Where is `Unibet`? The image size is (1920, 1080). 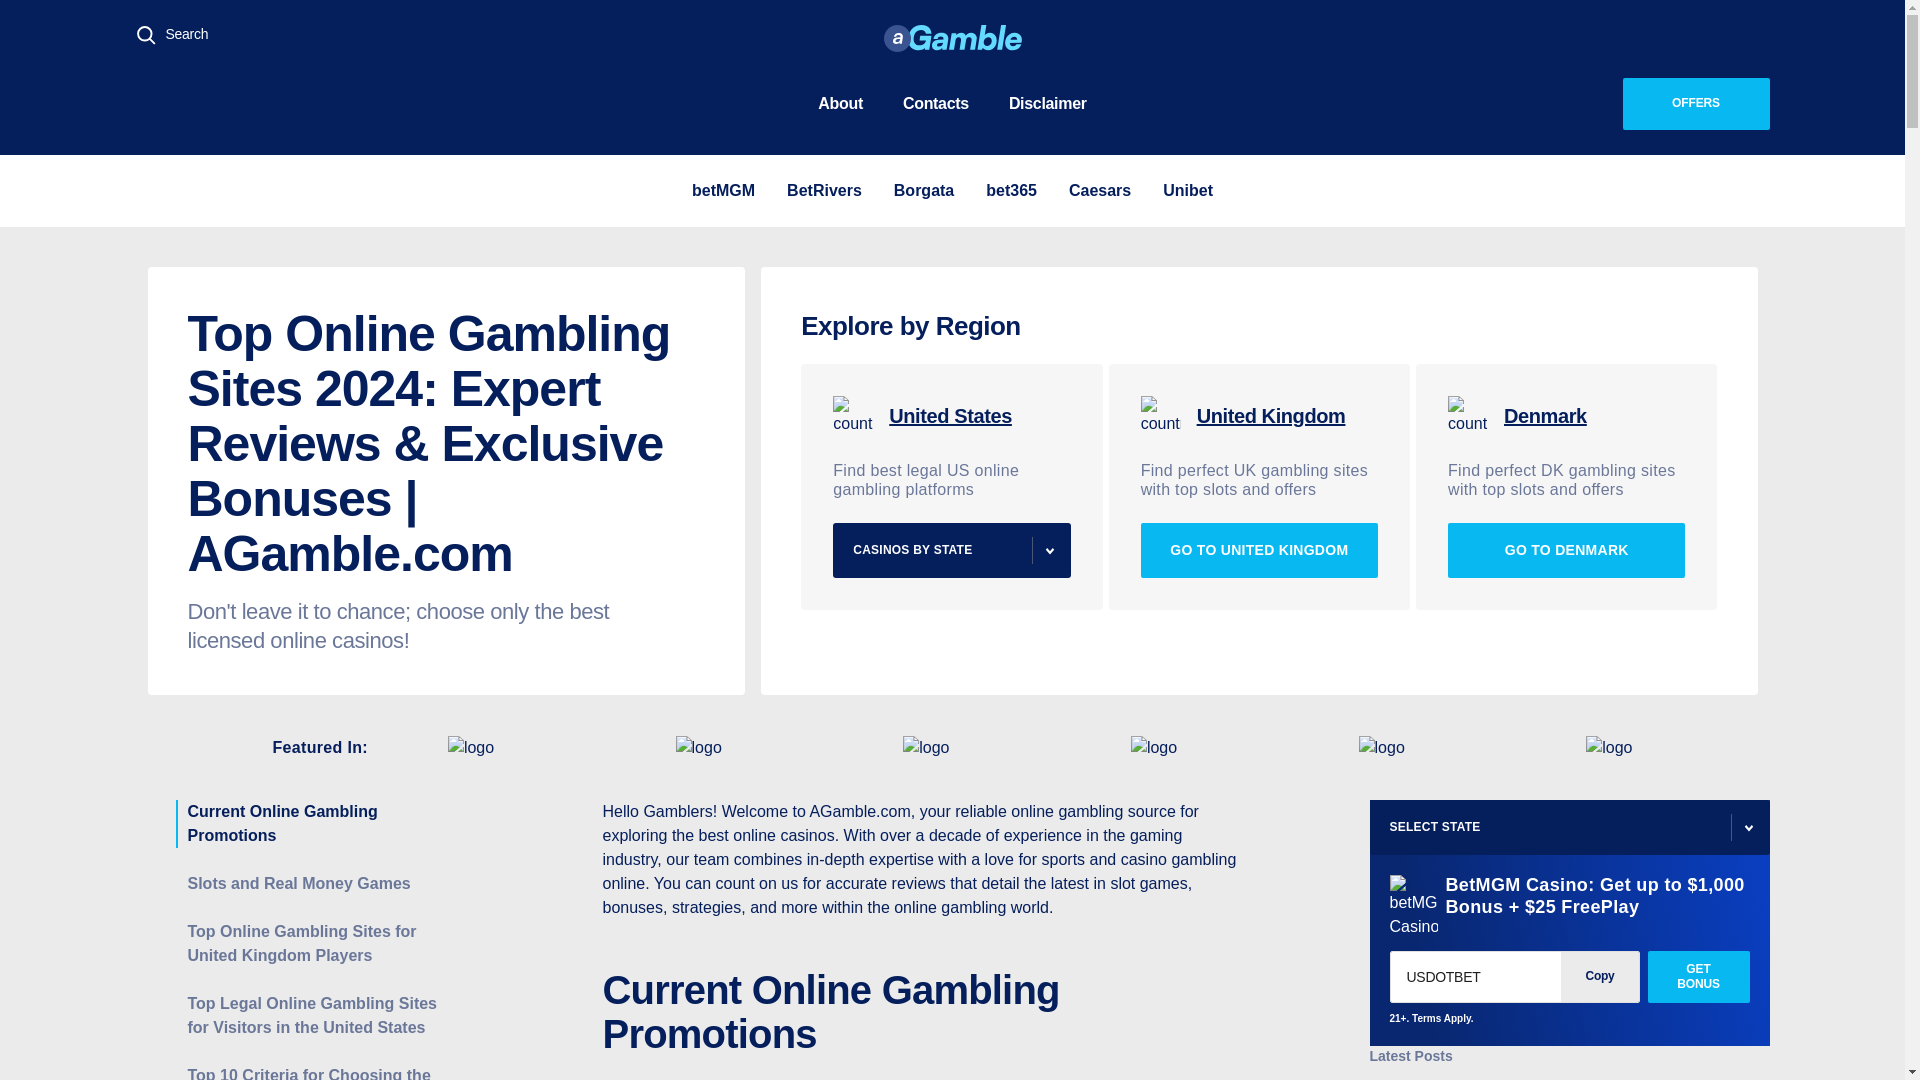
Unibet is located at coordinates (1188, 191).